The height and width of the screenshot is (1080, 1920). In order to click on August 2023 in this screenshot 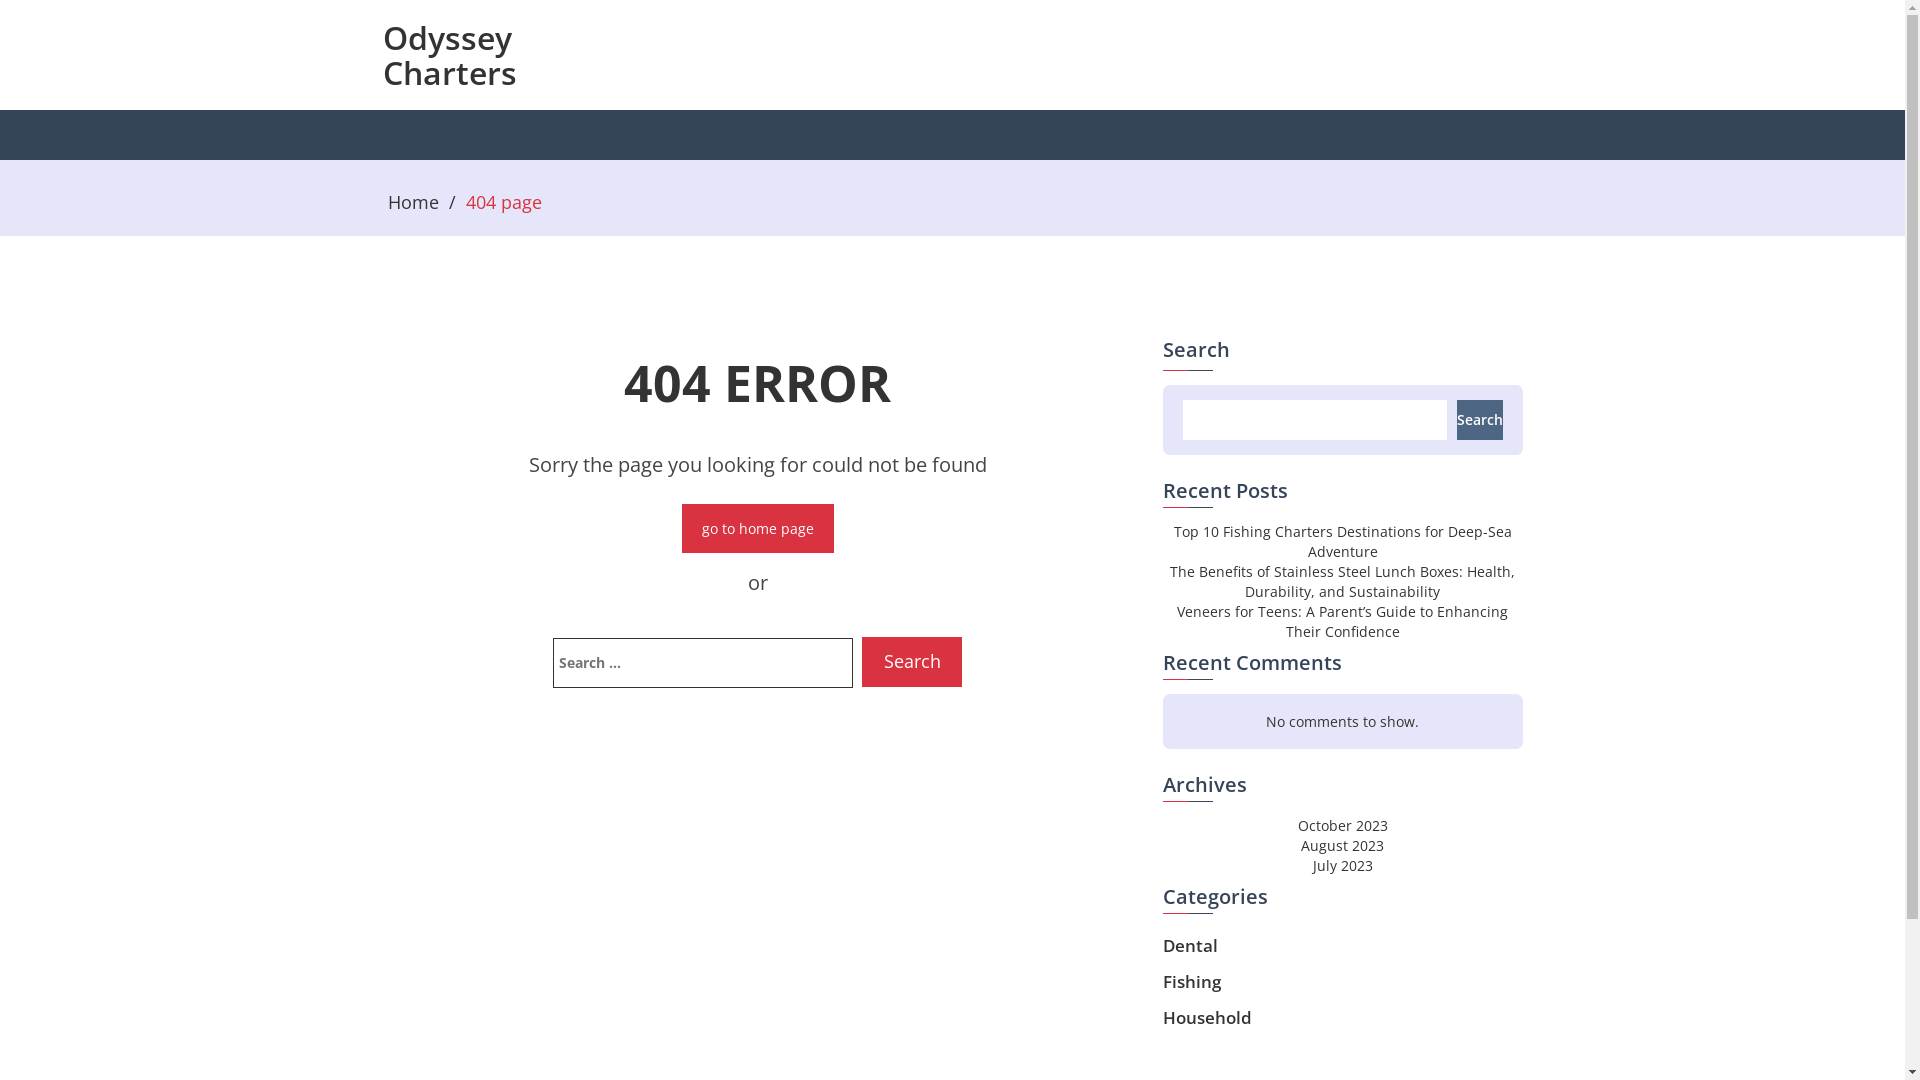, I will do `click(1342, 846)`.